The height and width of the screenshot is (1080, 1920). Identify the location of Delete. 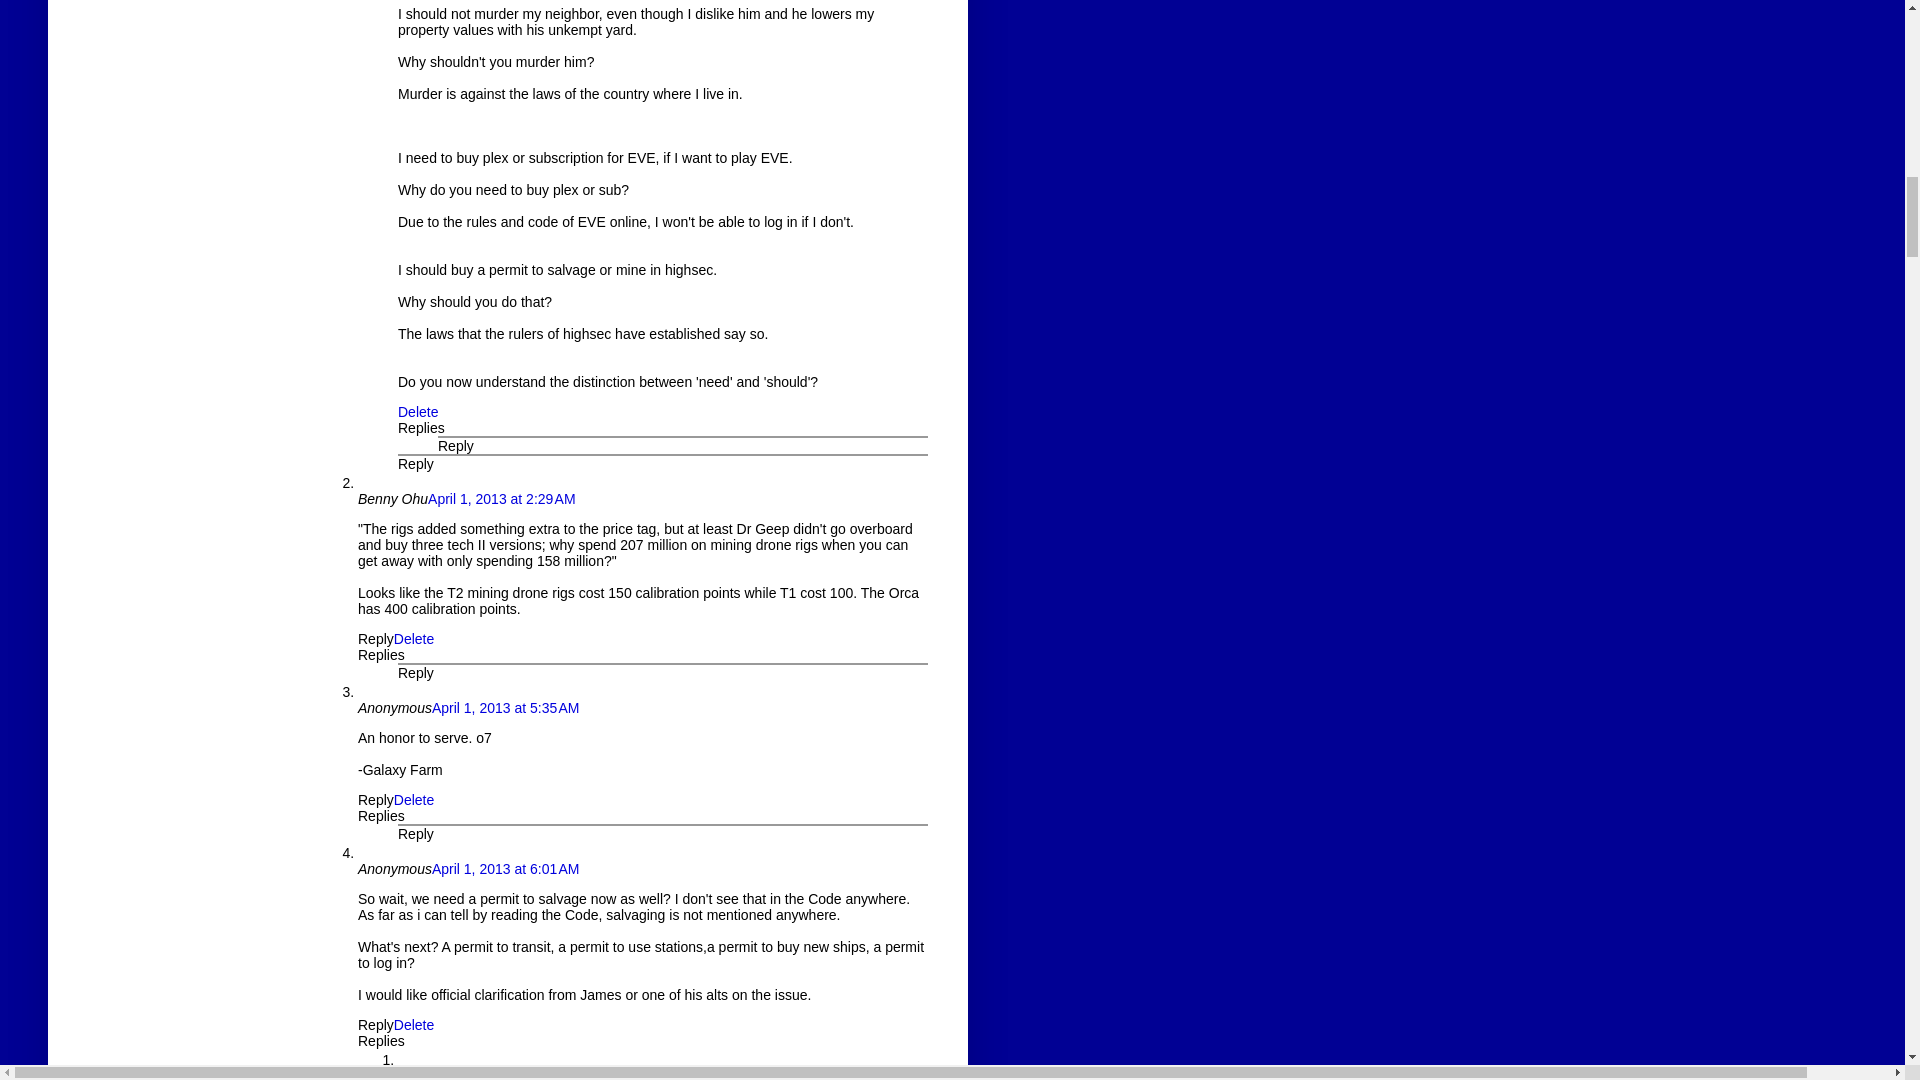
(417, 412).